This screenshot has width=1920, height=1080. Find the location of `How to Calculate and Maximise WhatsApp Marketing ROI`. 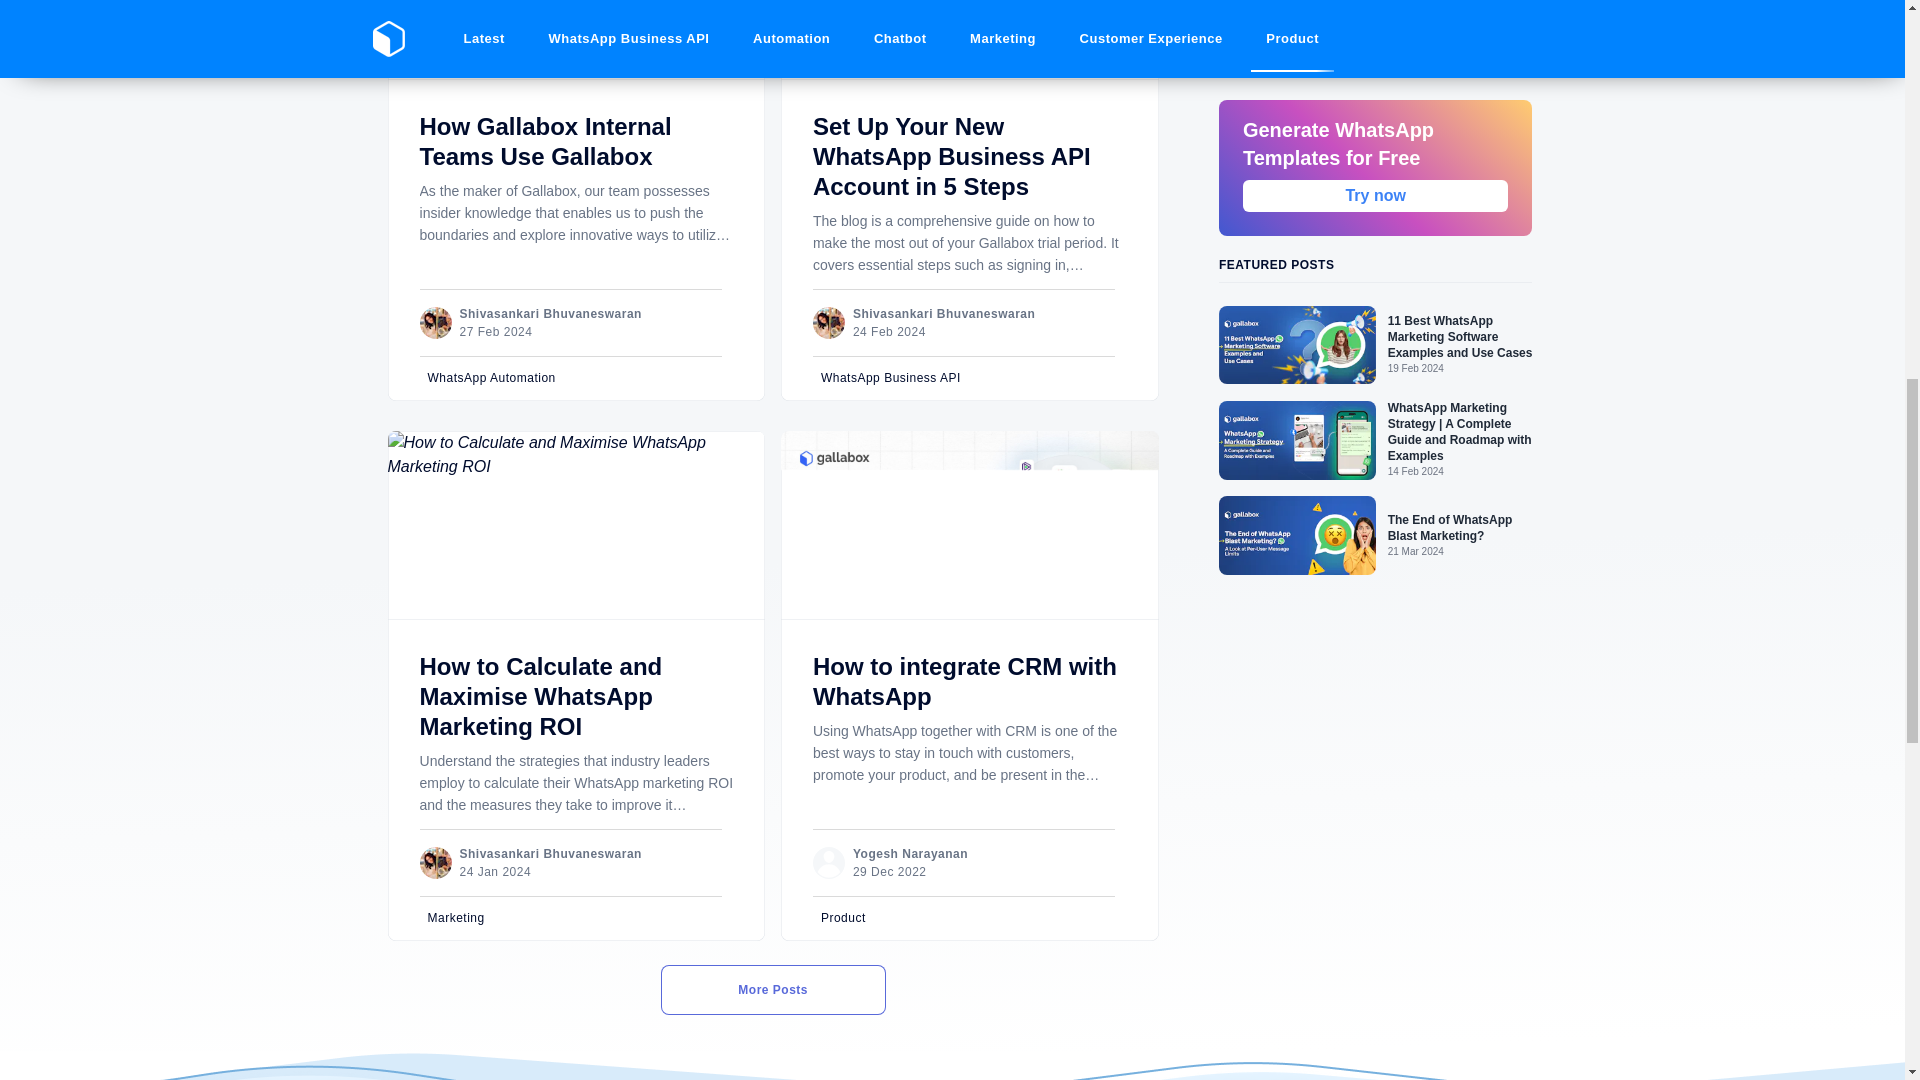

How to Calculate and Maximise WhatsApp Marketing ROI is located at coordinates (541, 696).